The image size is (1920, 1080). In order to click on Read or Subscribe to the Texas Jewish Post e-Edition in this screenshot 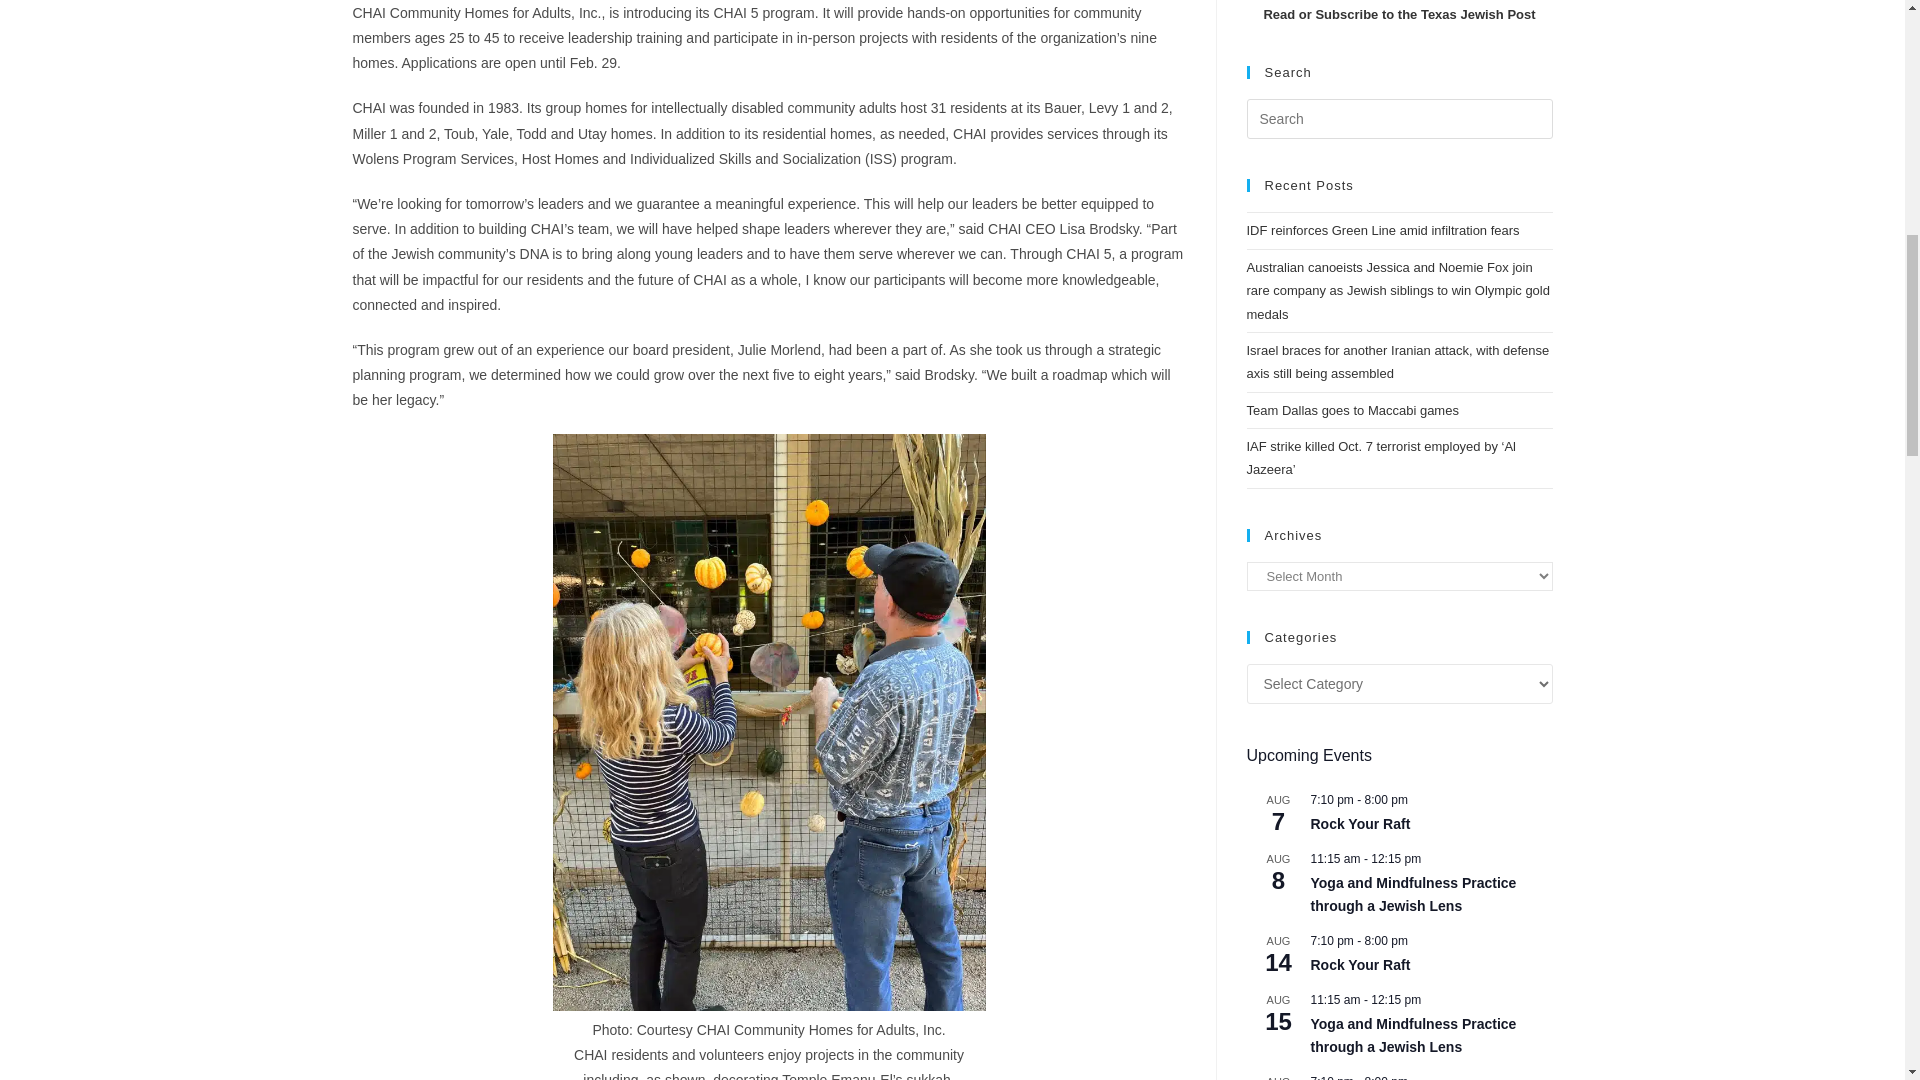, I will do `click(1398, 14)`.